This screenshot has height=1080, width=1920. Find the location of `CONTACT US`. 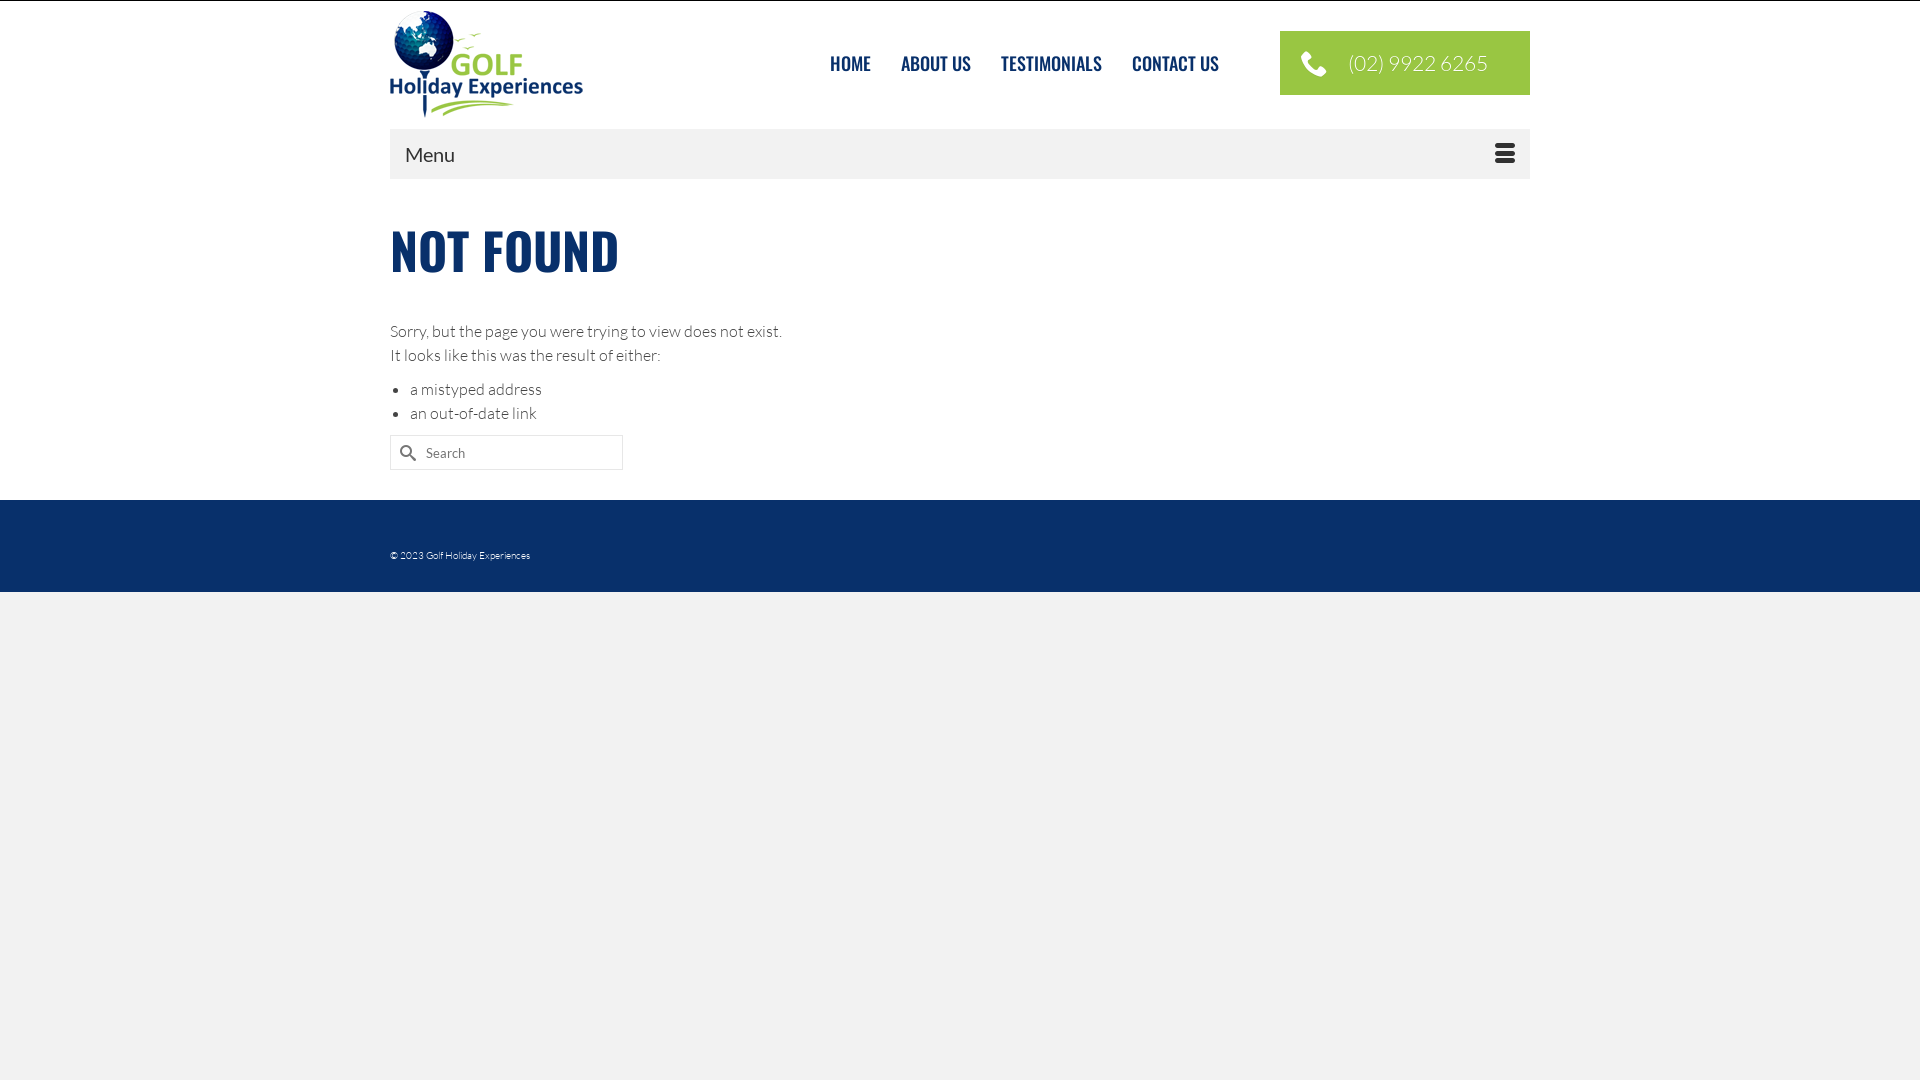

CONTACT US is located at coordinates (1176, 64).